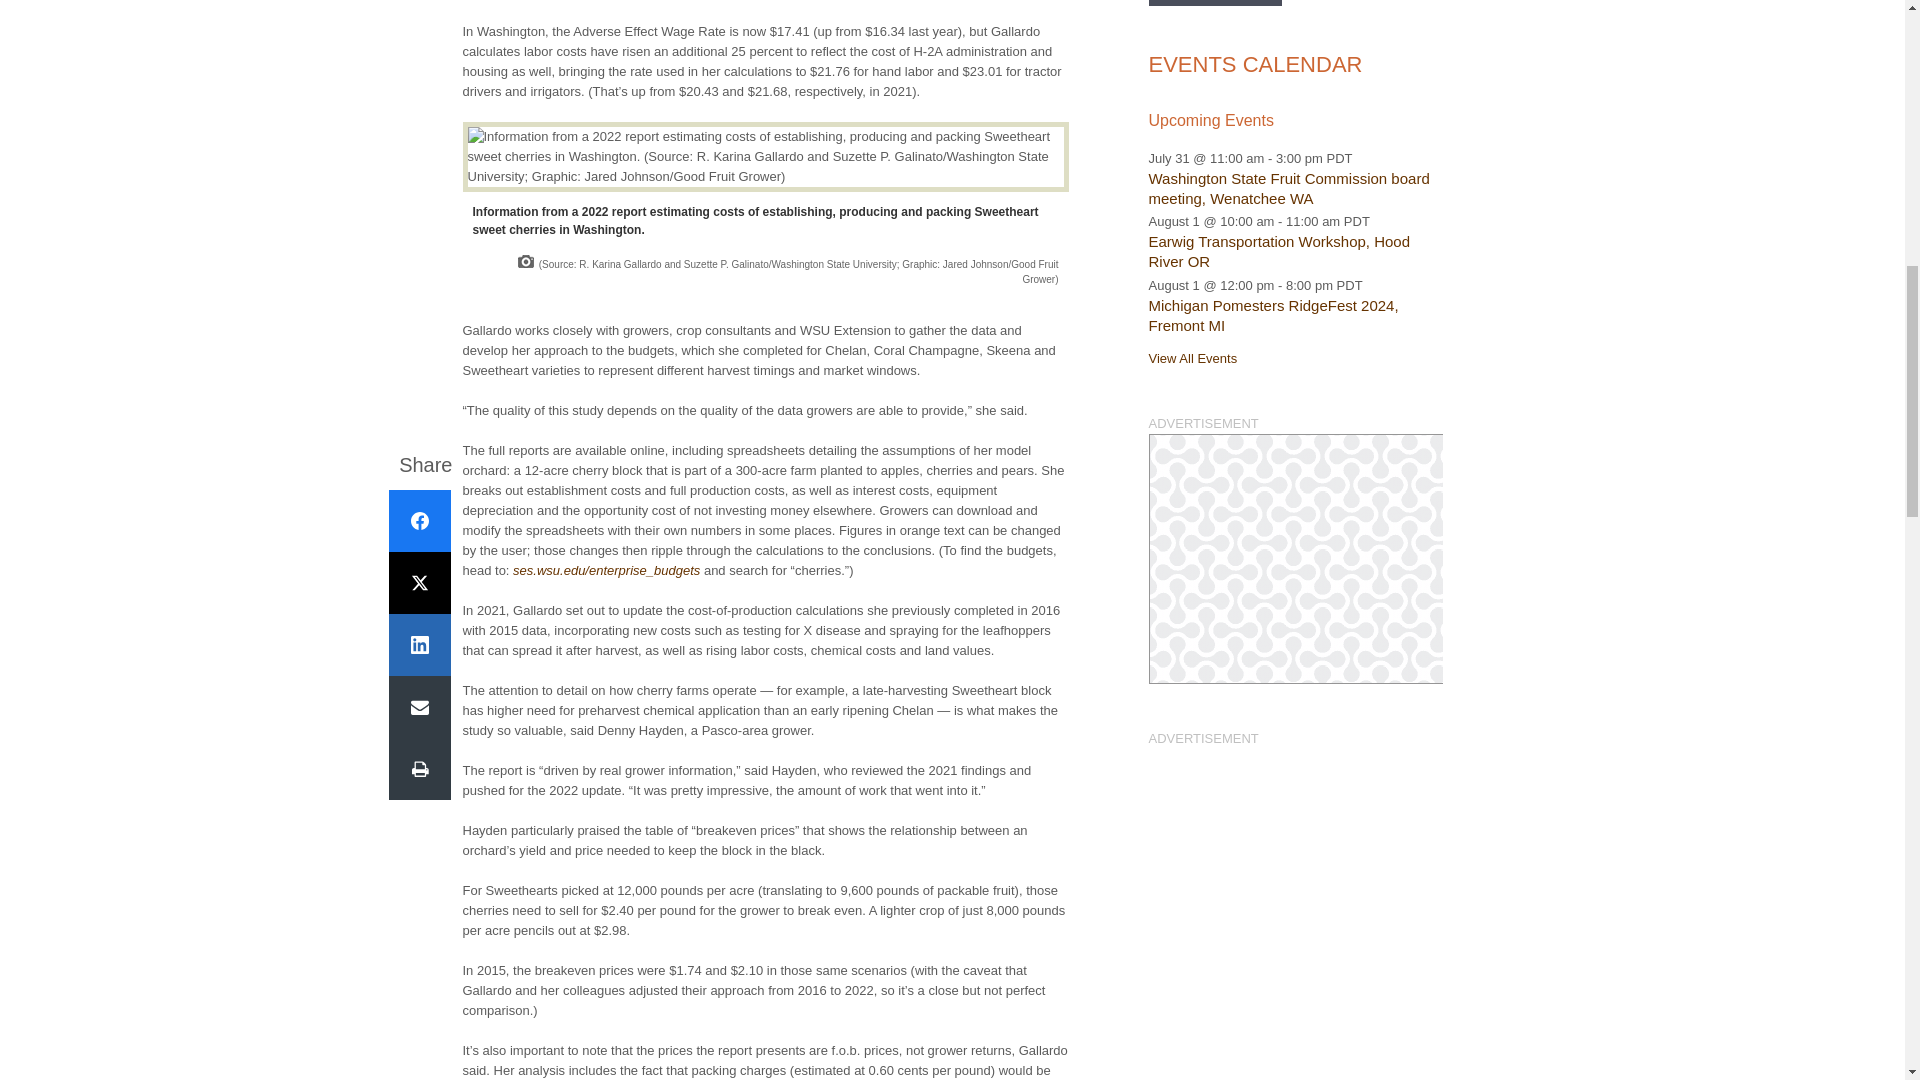  Describe the element at coordinates (1294, 558) in the screenshot. I see `3rd party ad content` at that location.